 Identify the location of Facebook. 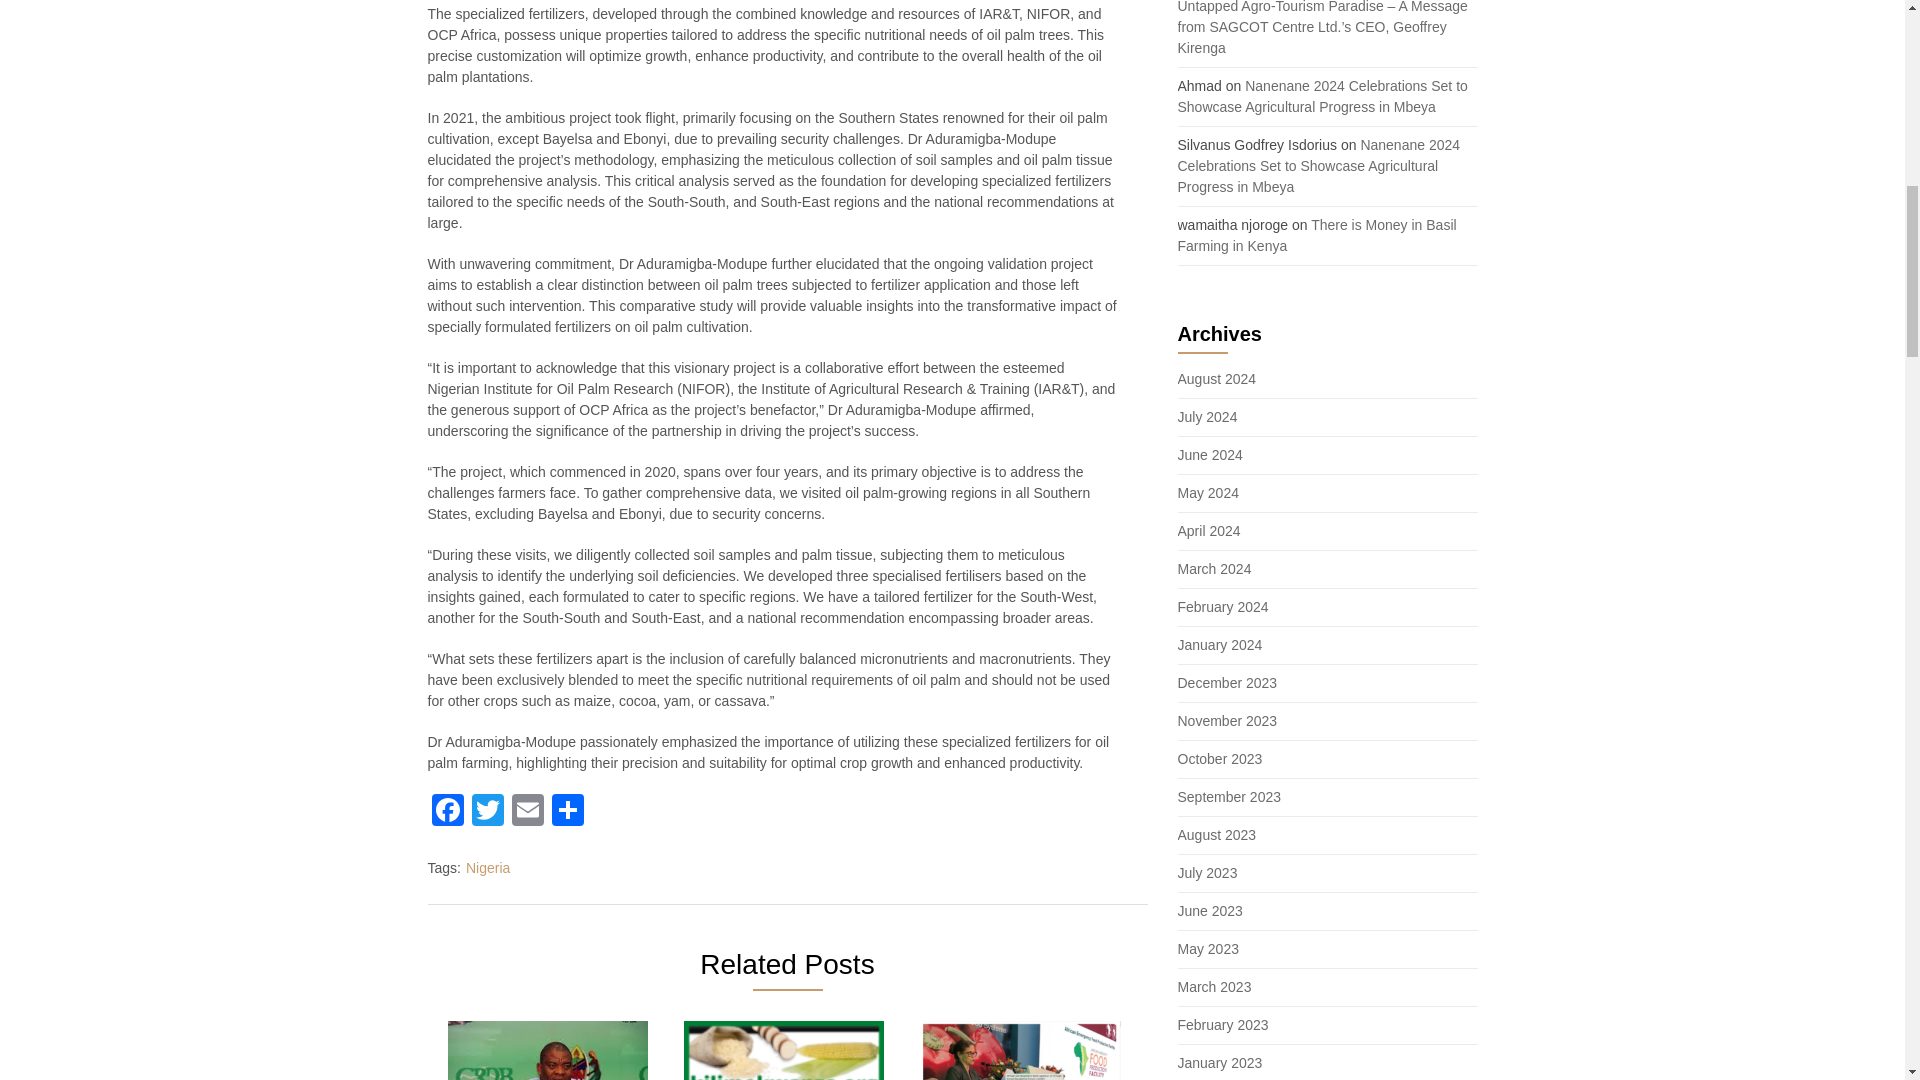
(448, 812).